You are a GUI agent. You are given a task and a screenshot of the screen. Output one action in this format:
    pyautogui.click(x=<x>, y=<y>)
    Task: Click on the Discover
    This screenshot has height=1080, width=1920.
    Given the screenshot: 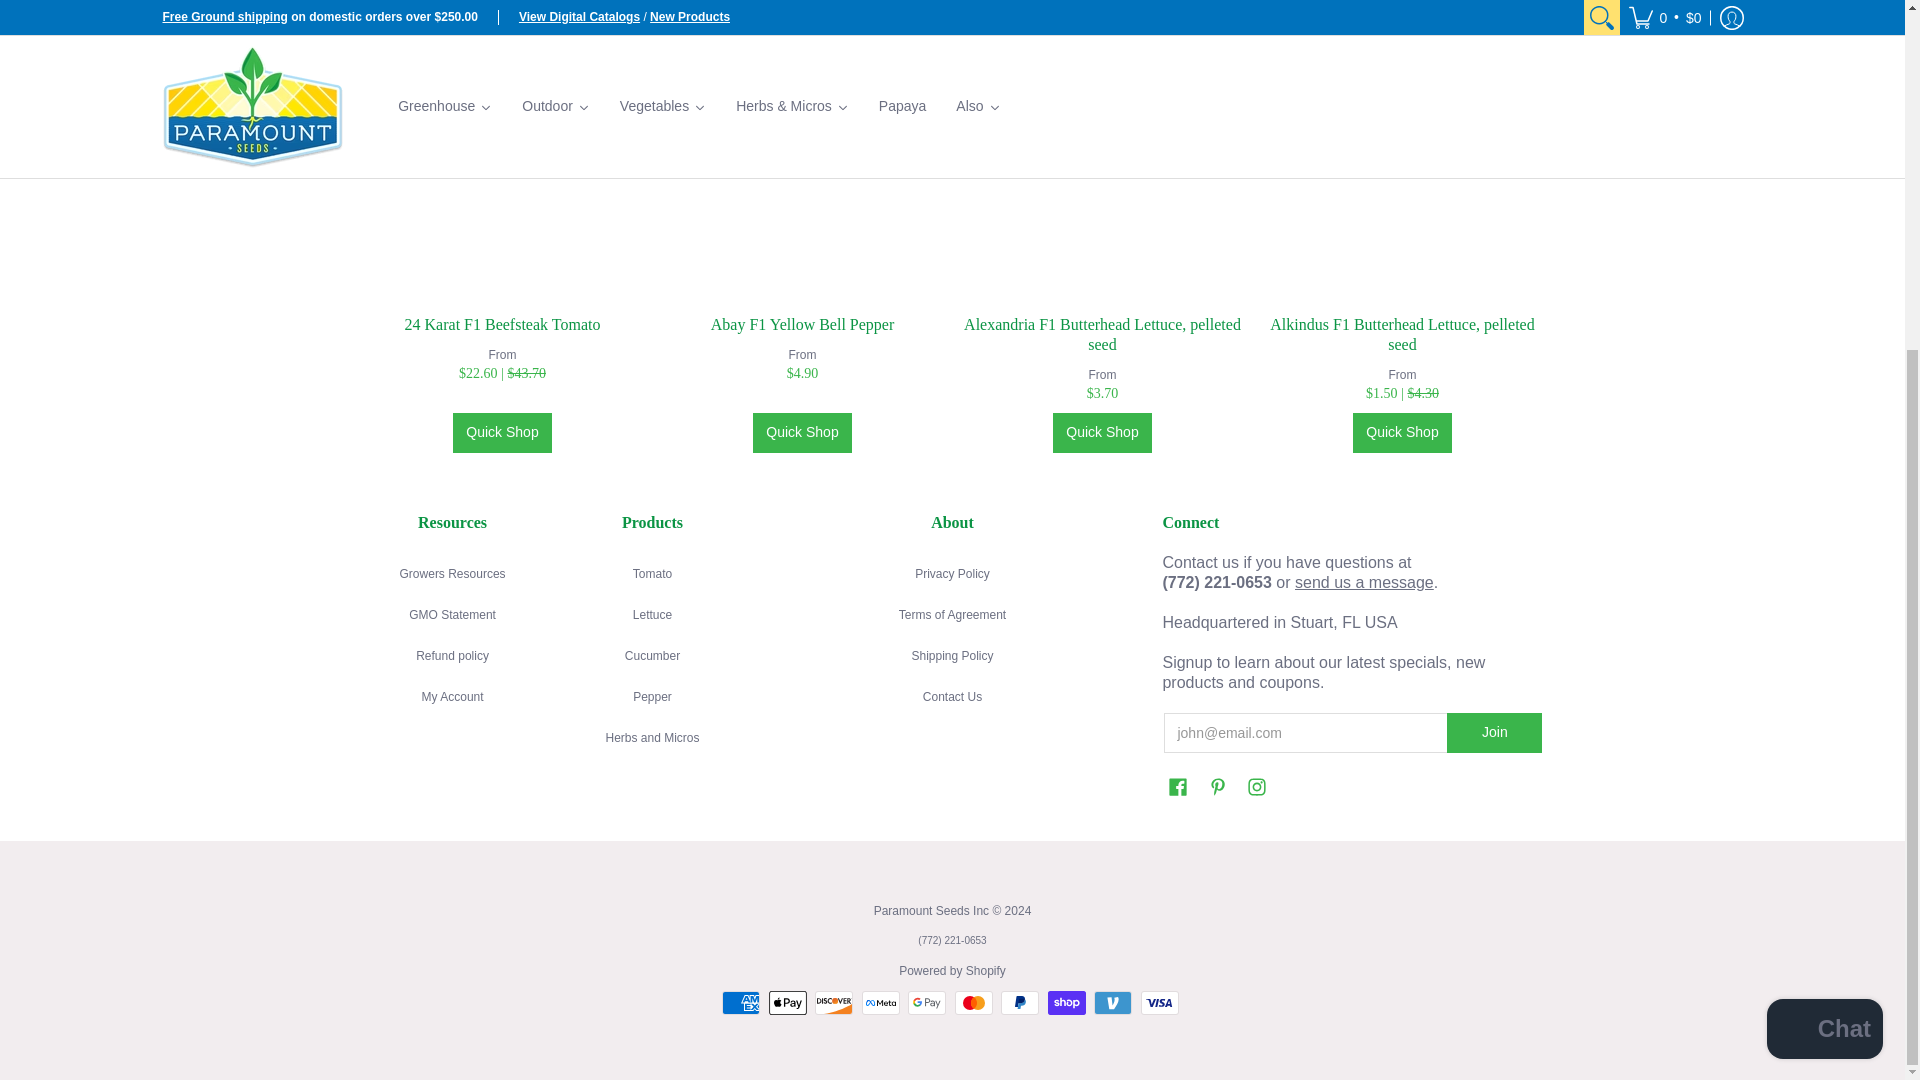 What is the action you would take?
    pyautogui.click(x=833, y=1003)
    